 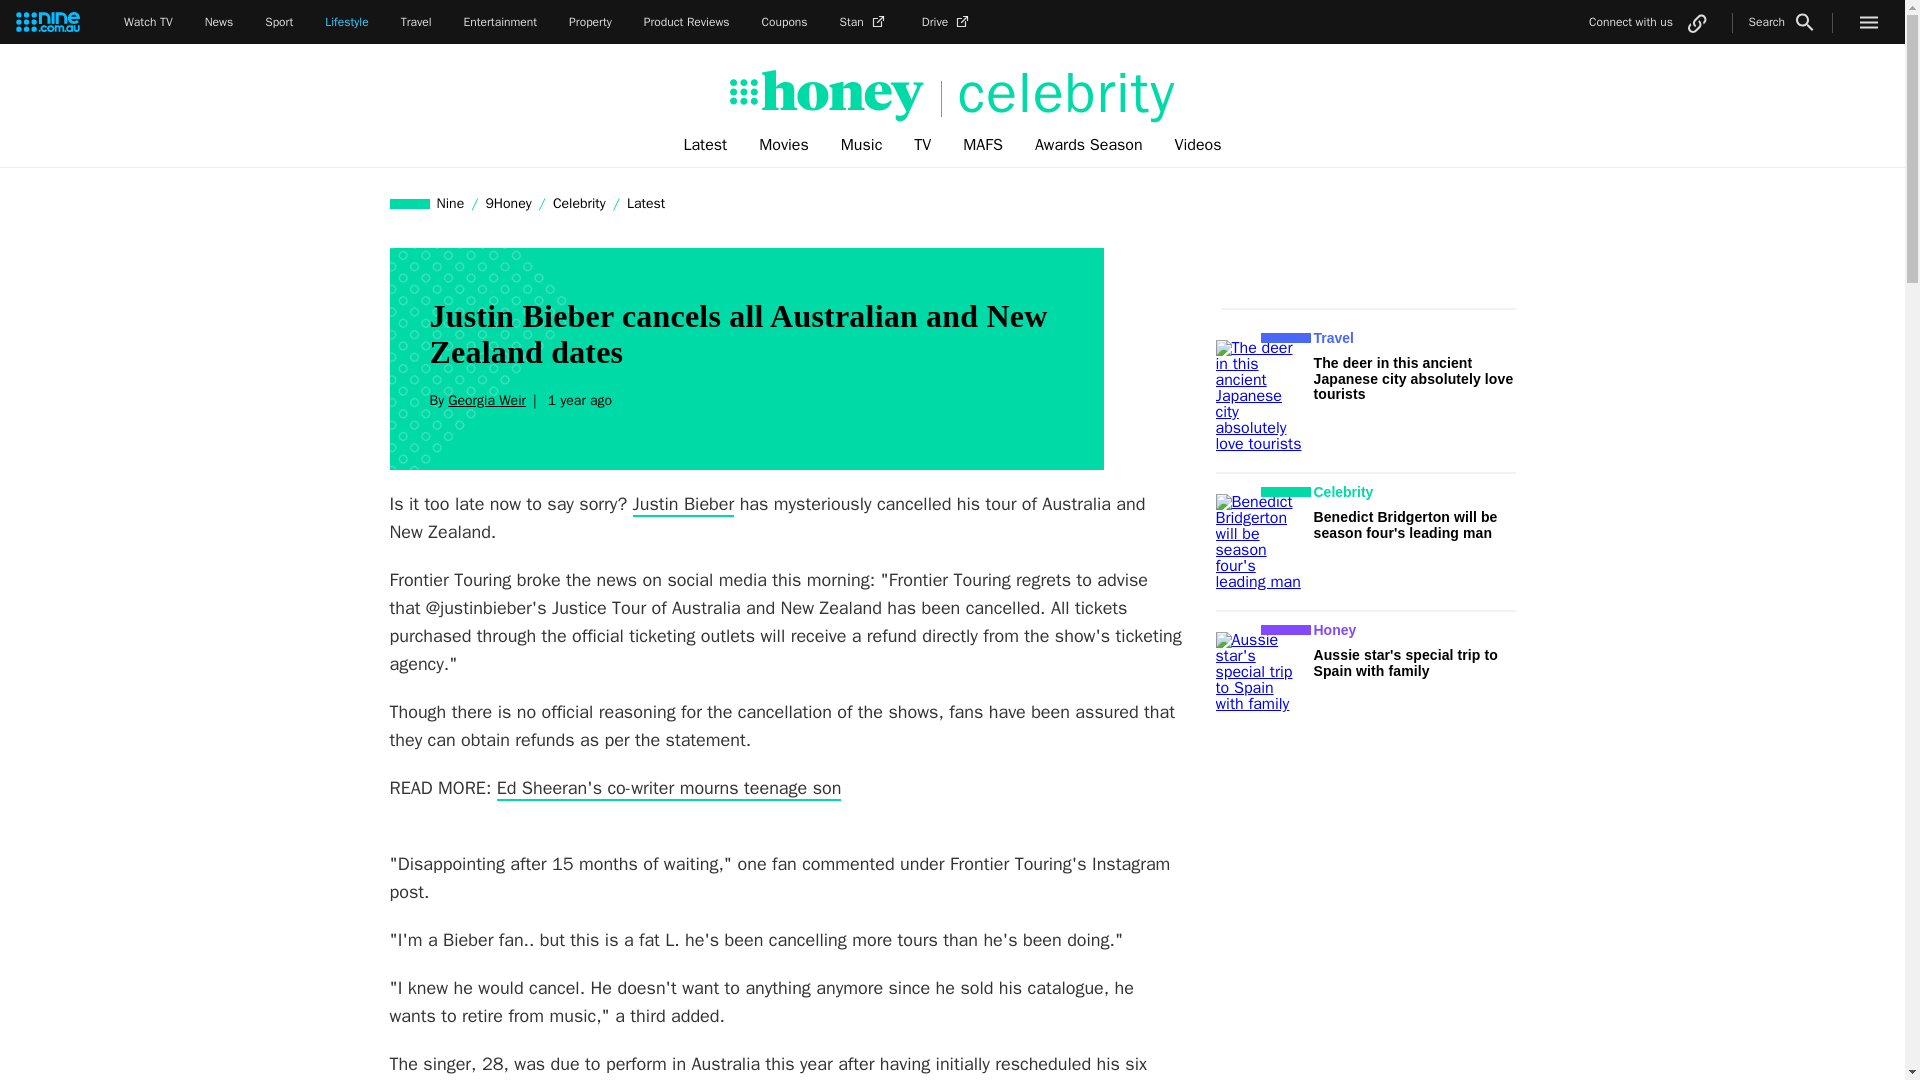 What do you see at coordinates (346, 22) in the screenshot?
I see `Lifestyle` at bounding box center [346, 22].